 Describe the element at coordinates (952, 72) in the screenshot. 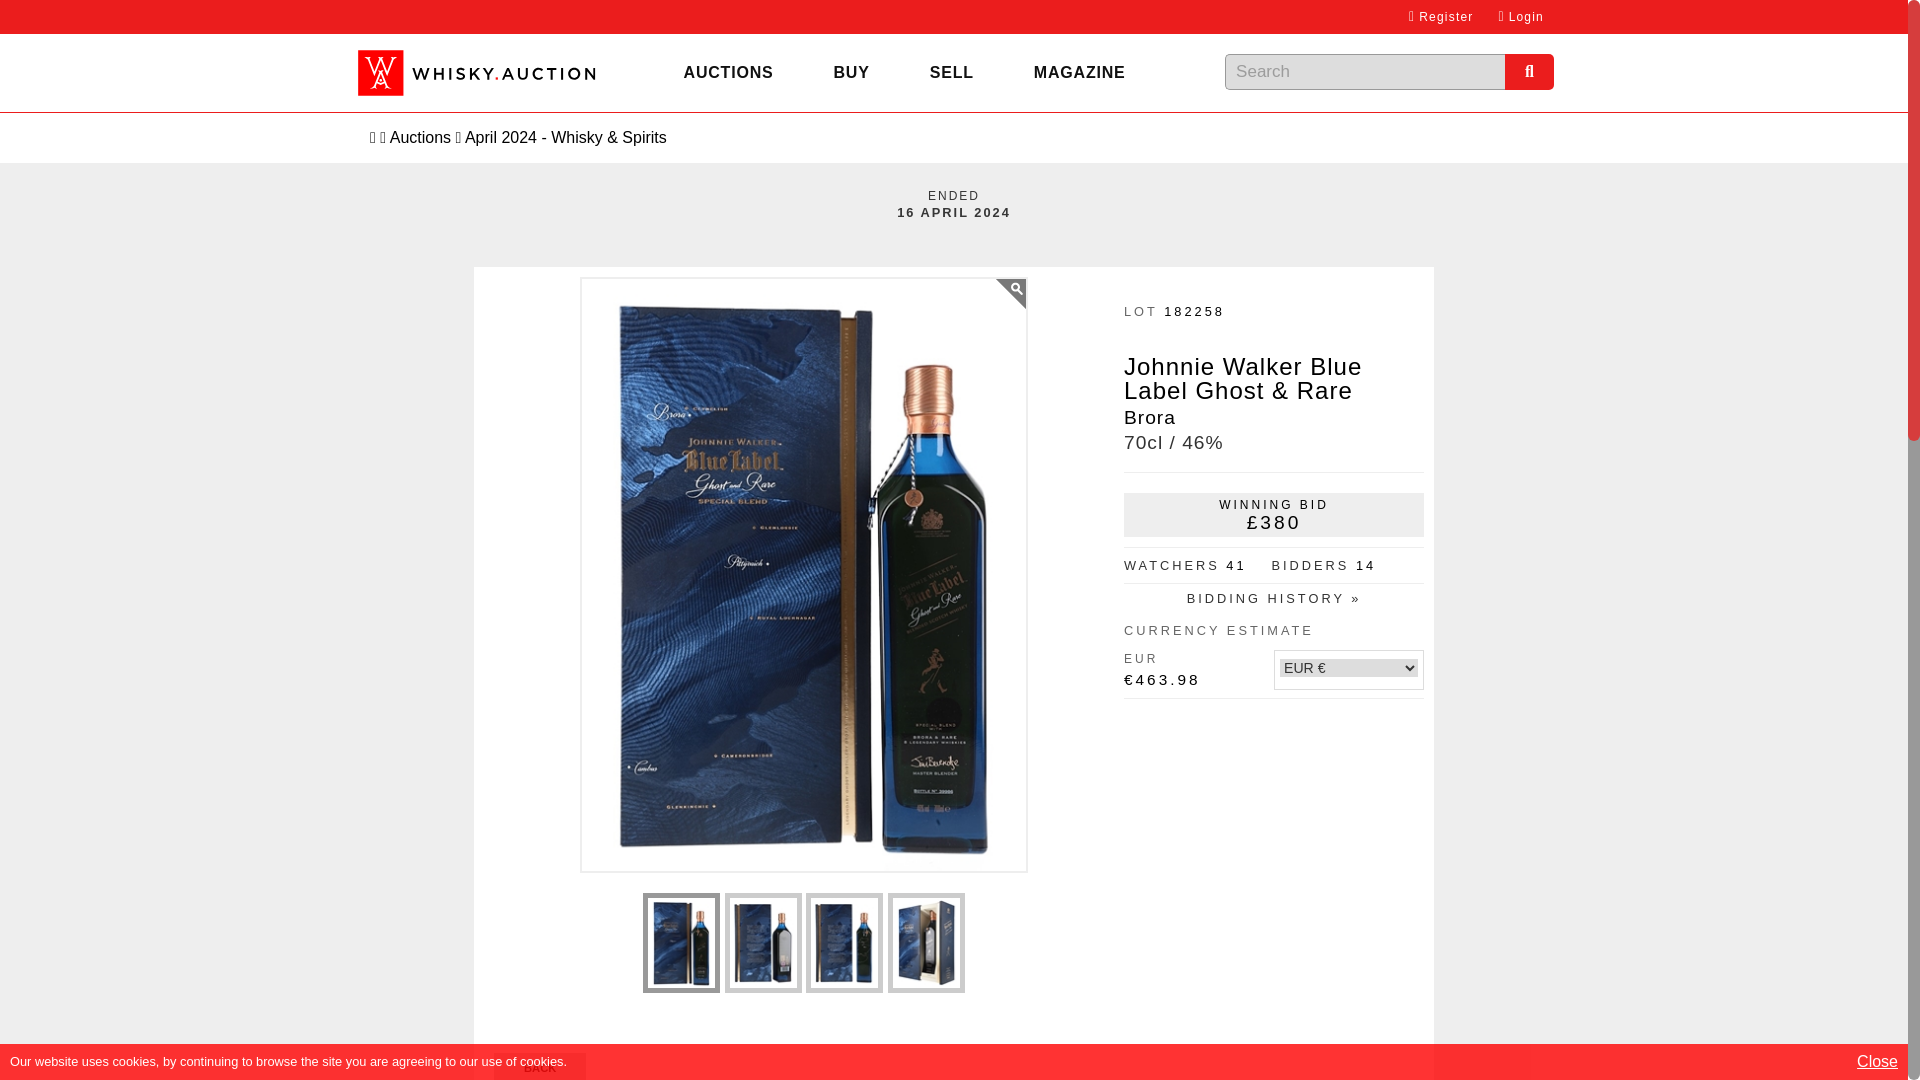

I see `Sell` at that location.